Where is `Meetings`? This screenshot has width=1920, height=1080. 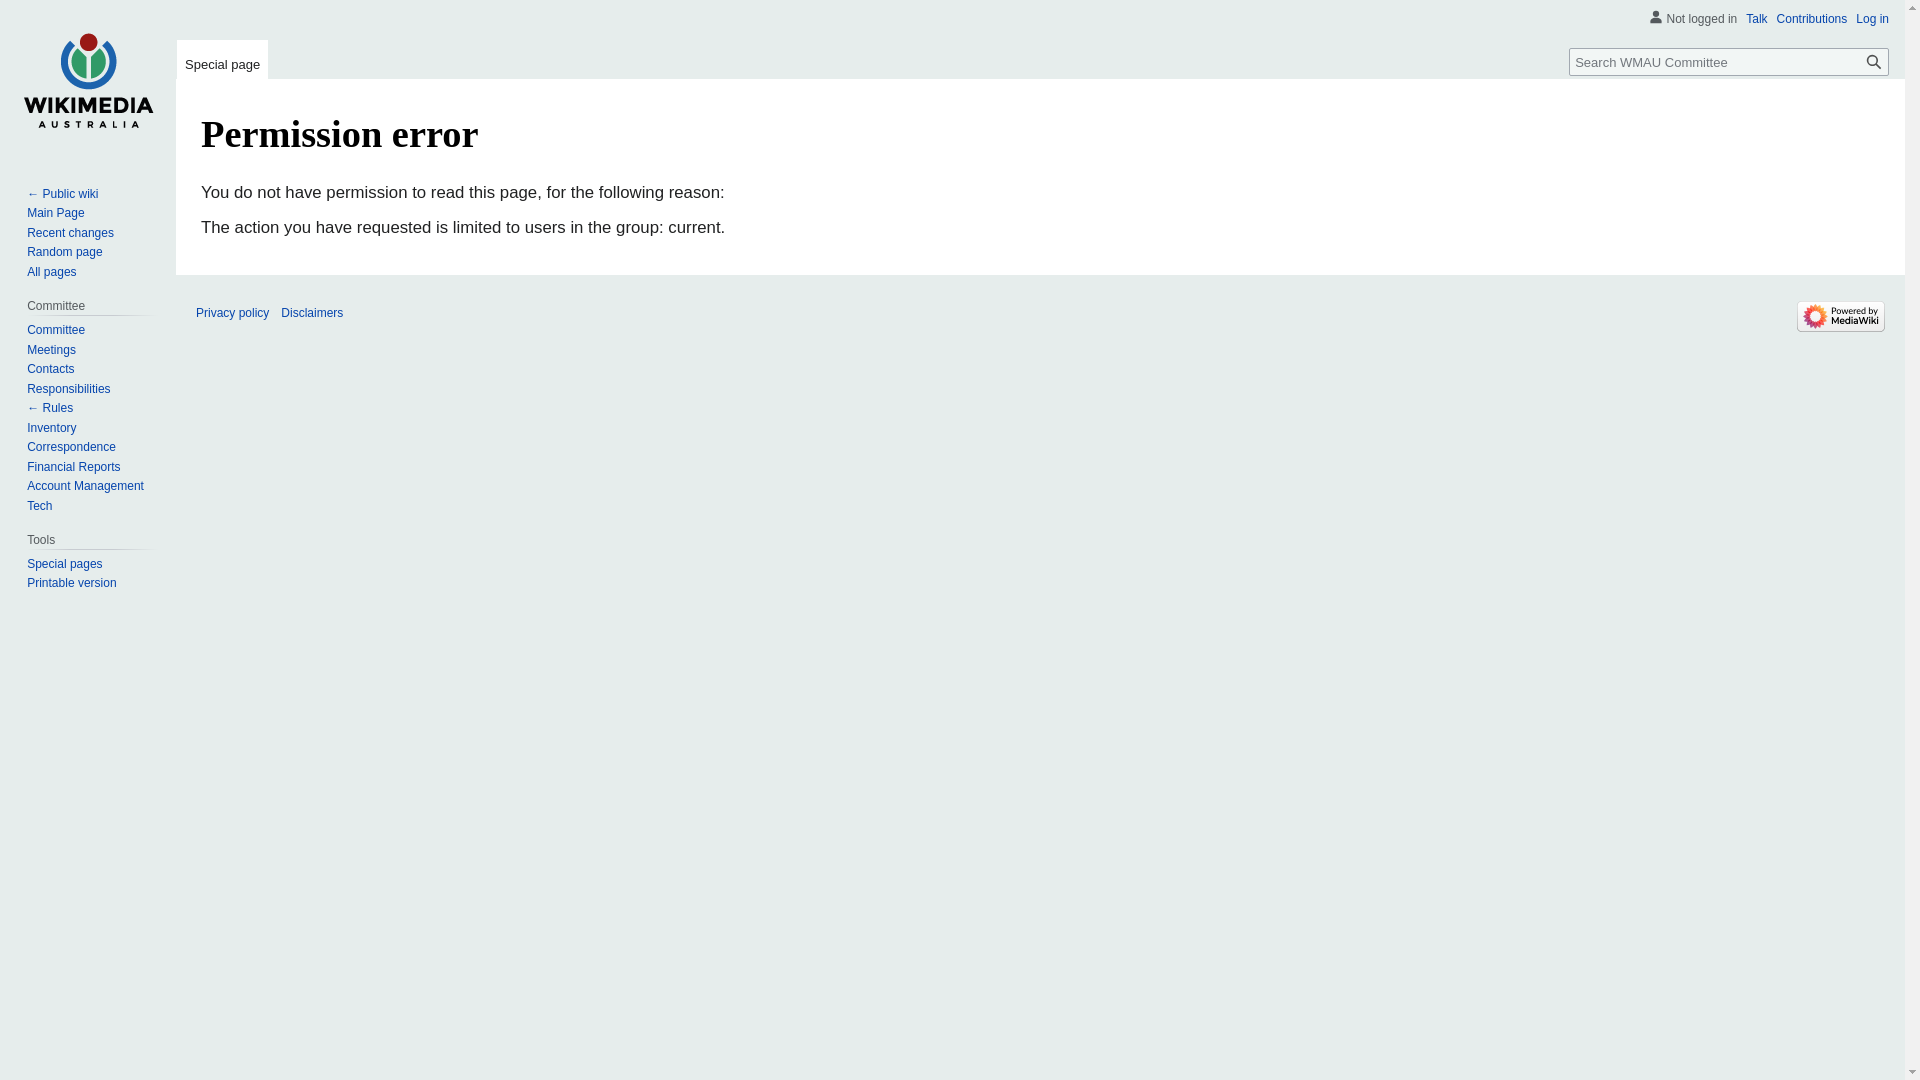 Meetings is located at coordinates (52, 350).